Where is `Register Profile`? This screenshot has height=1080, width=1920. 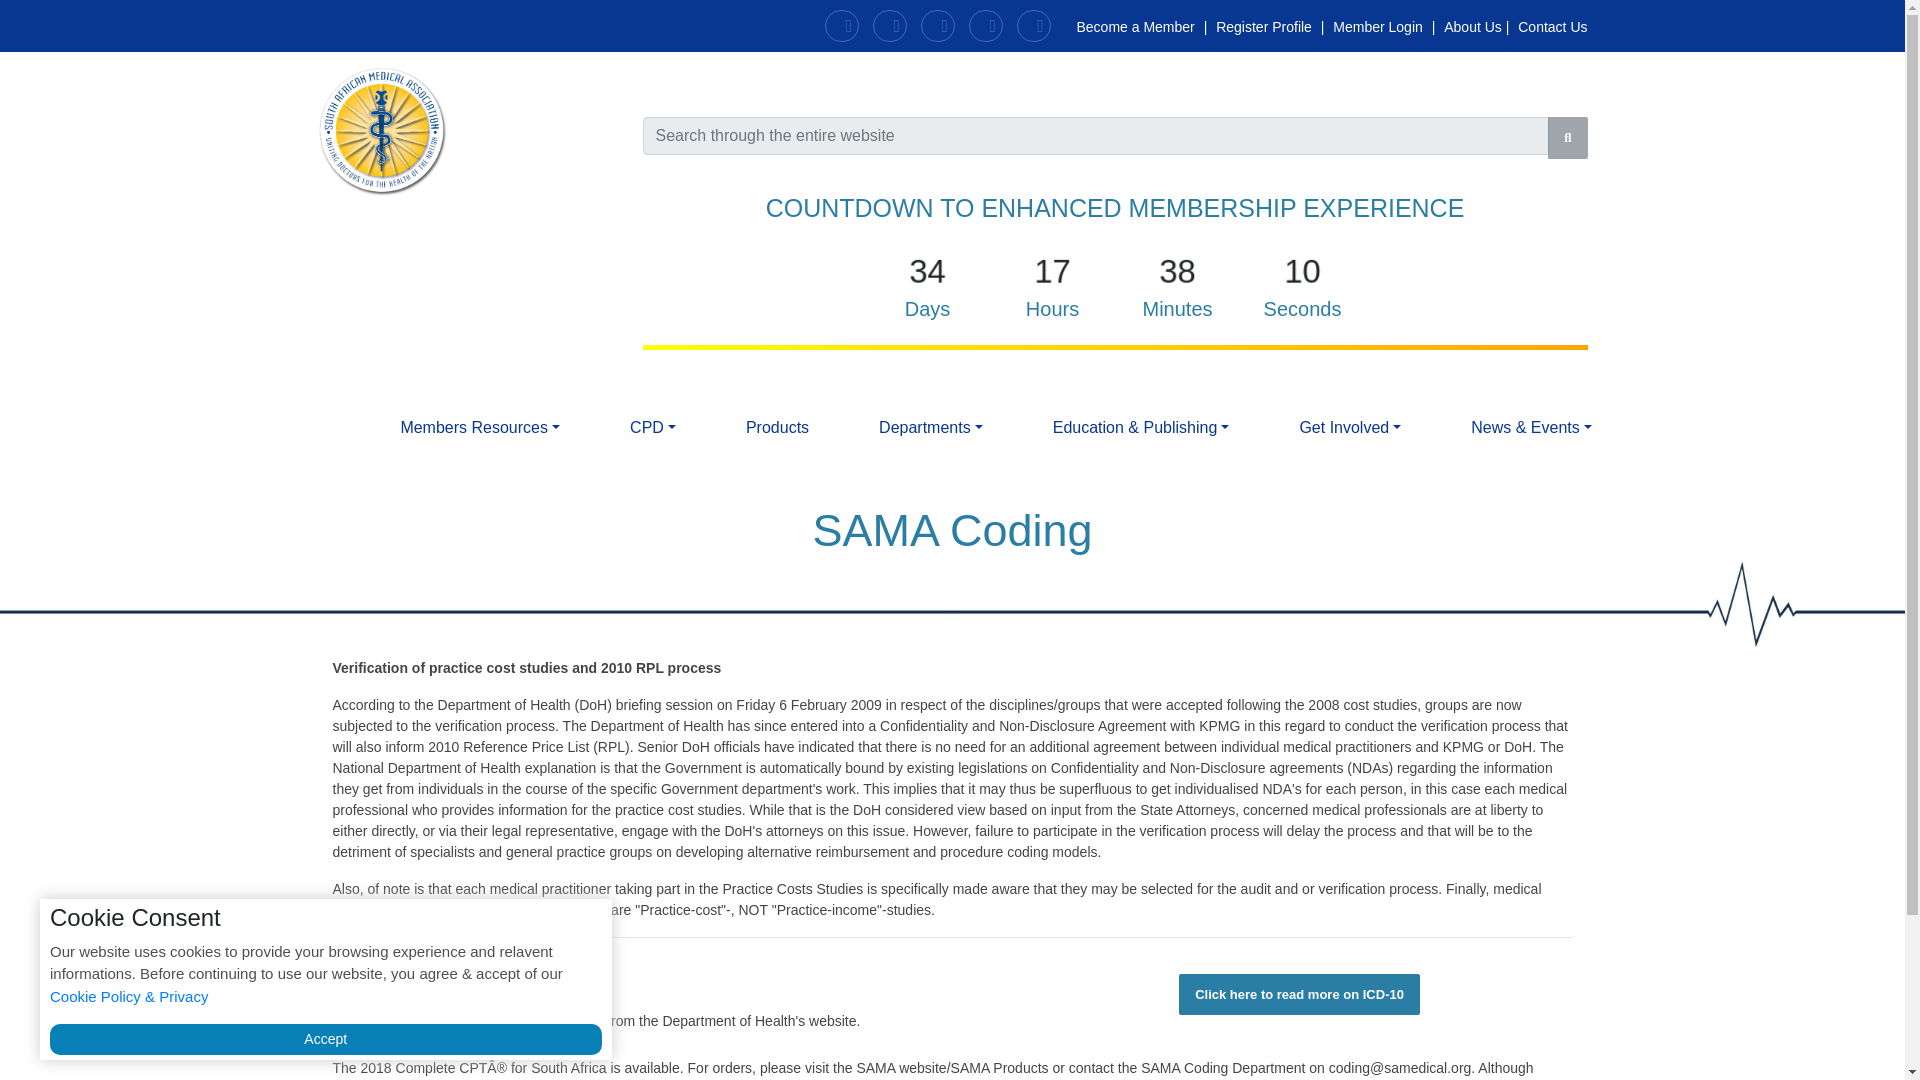
Register Profile is located at coordinates (1264, 26).